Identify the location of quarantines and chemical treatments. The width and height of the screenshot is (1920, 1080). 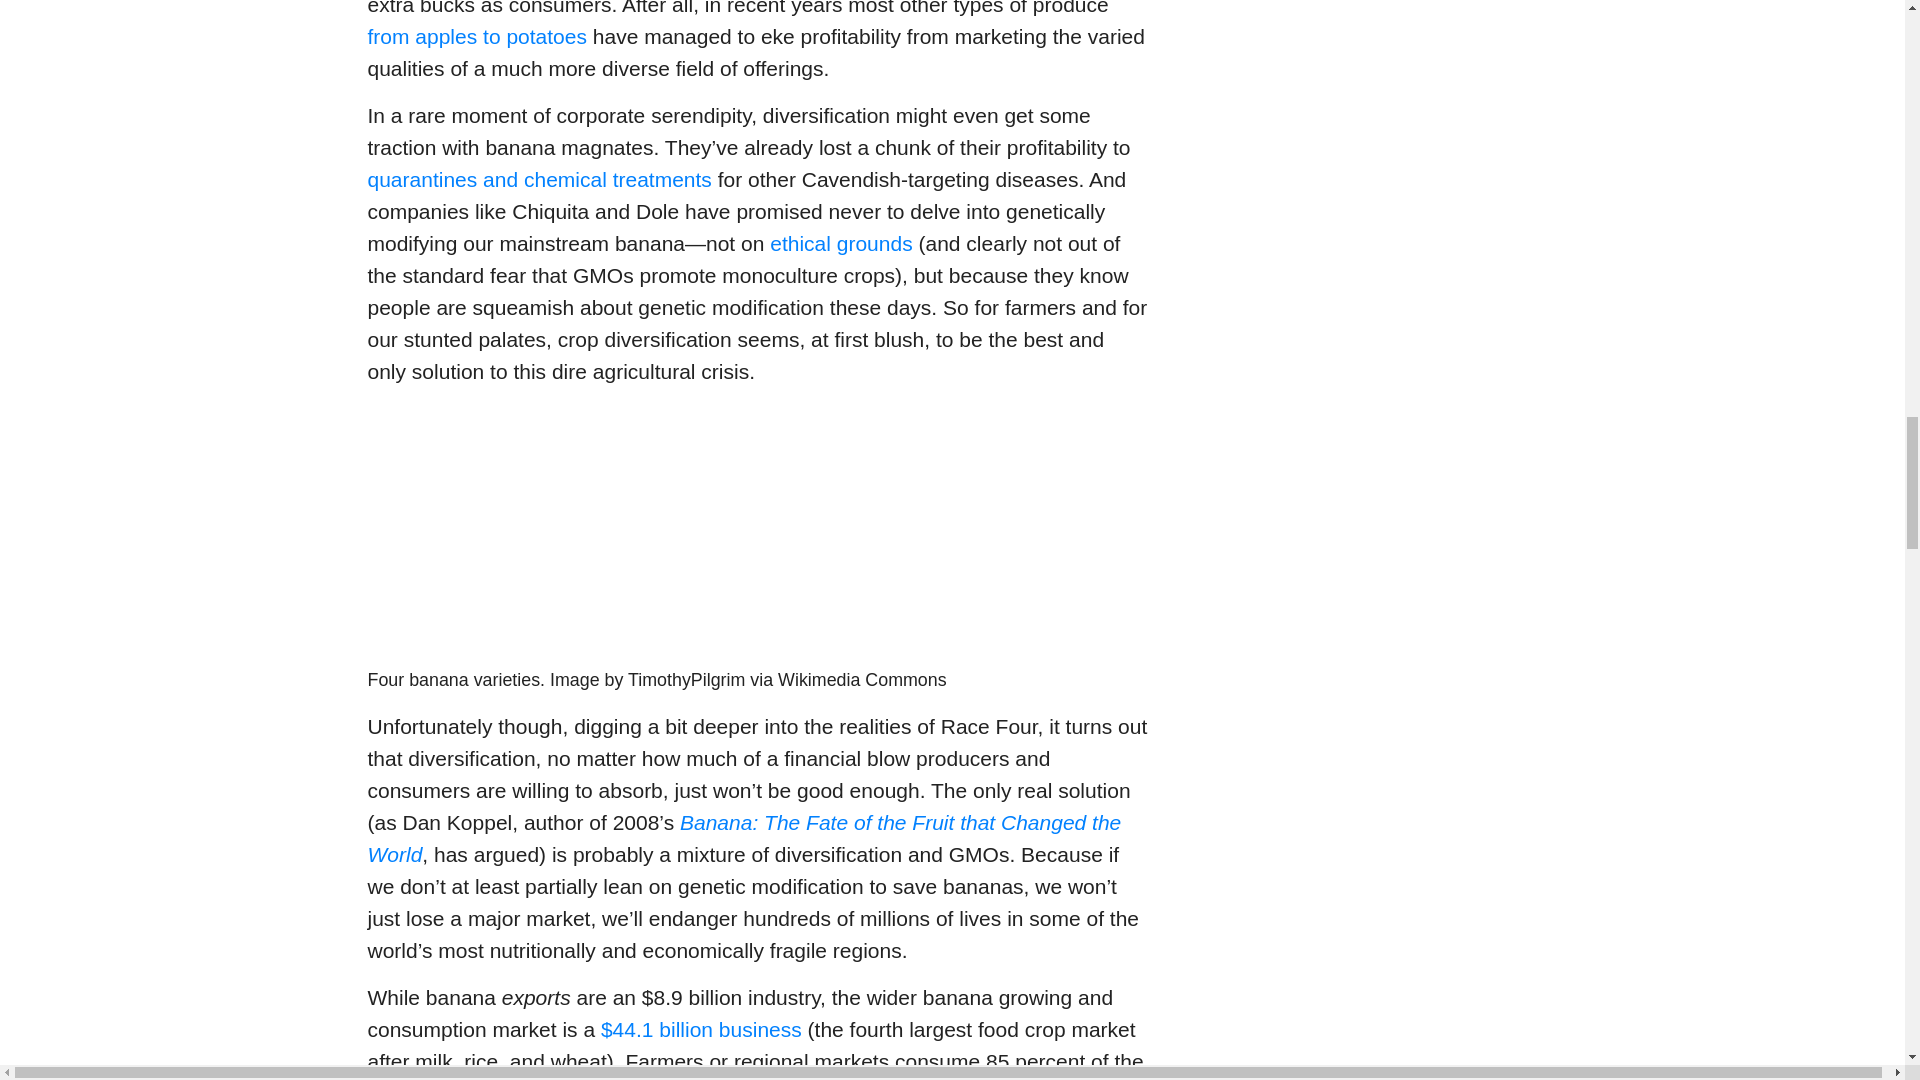
(540, 180).